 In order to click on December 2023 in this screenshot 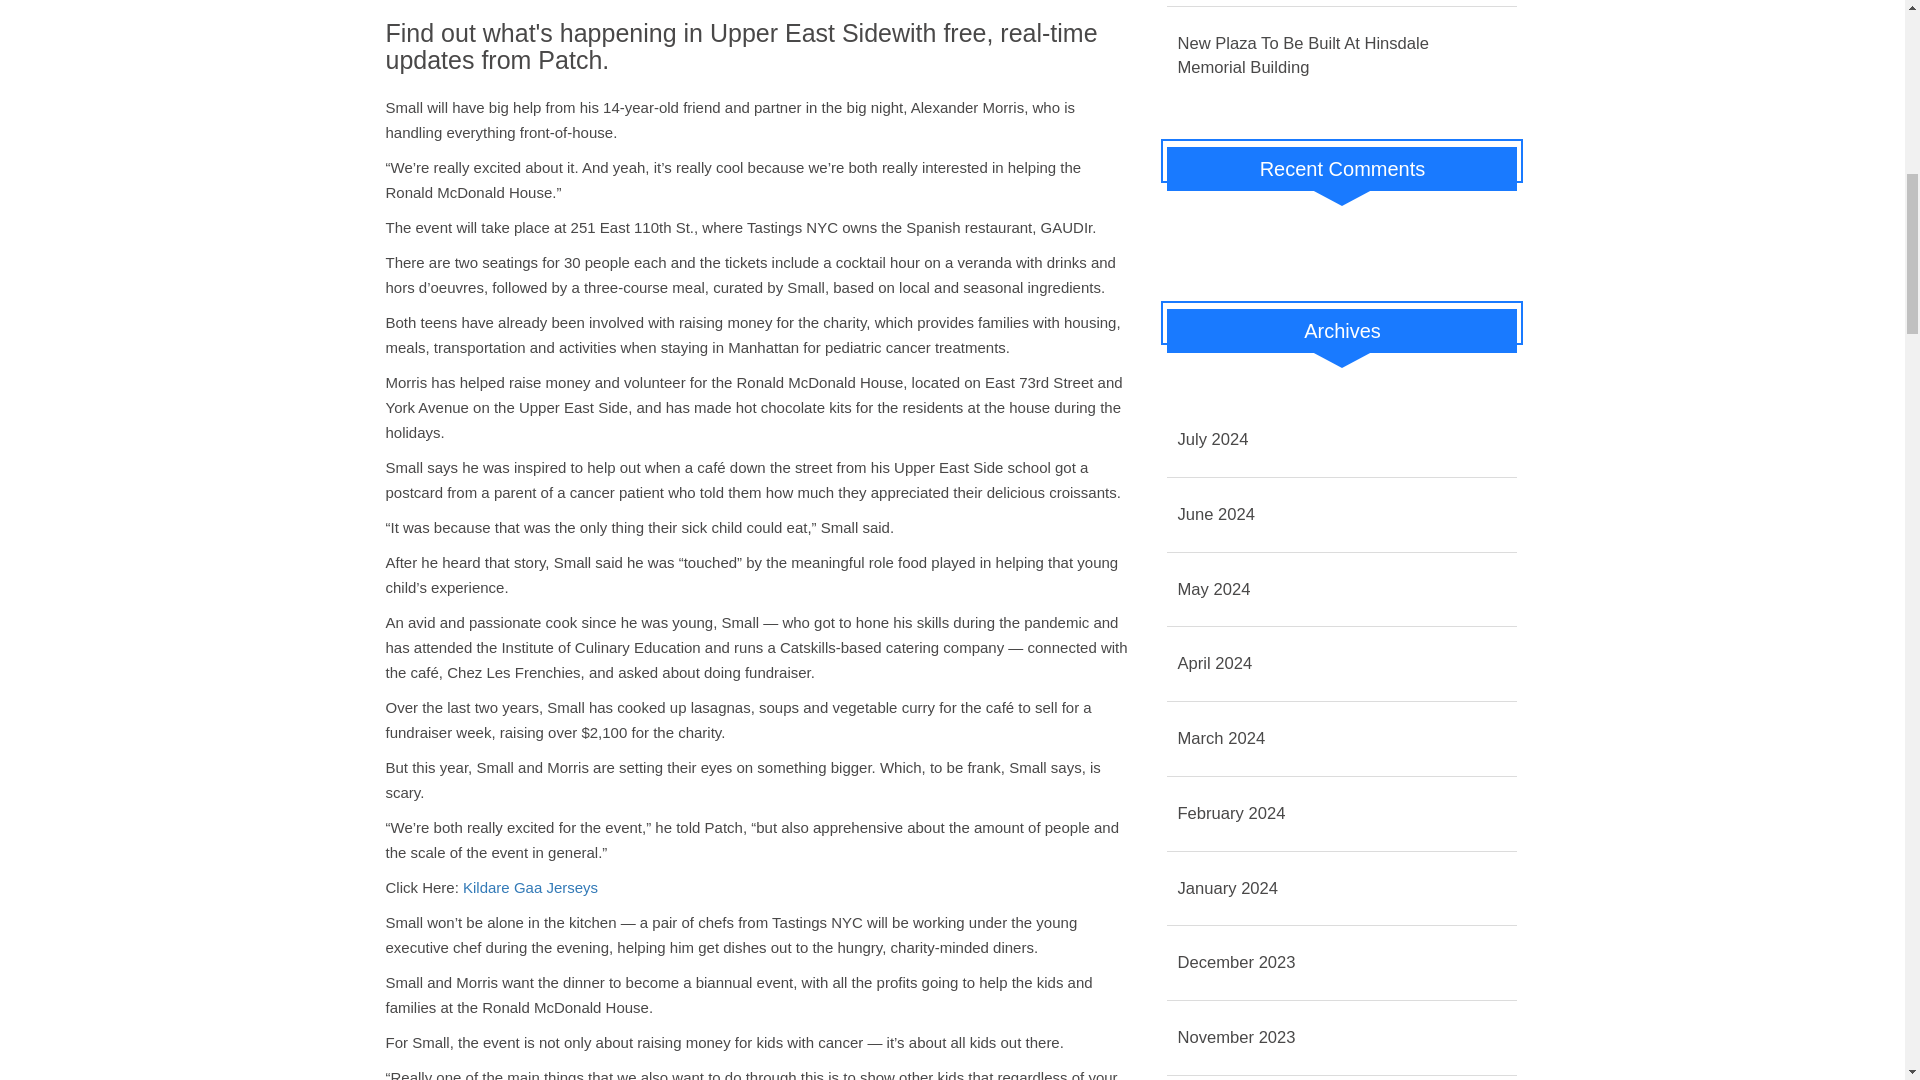, I will do `click(1342, 963)`.